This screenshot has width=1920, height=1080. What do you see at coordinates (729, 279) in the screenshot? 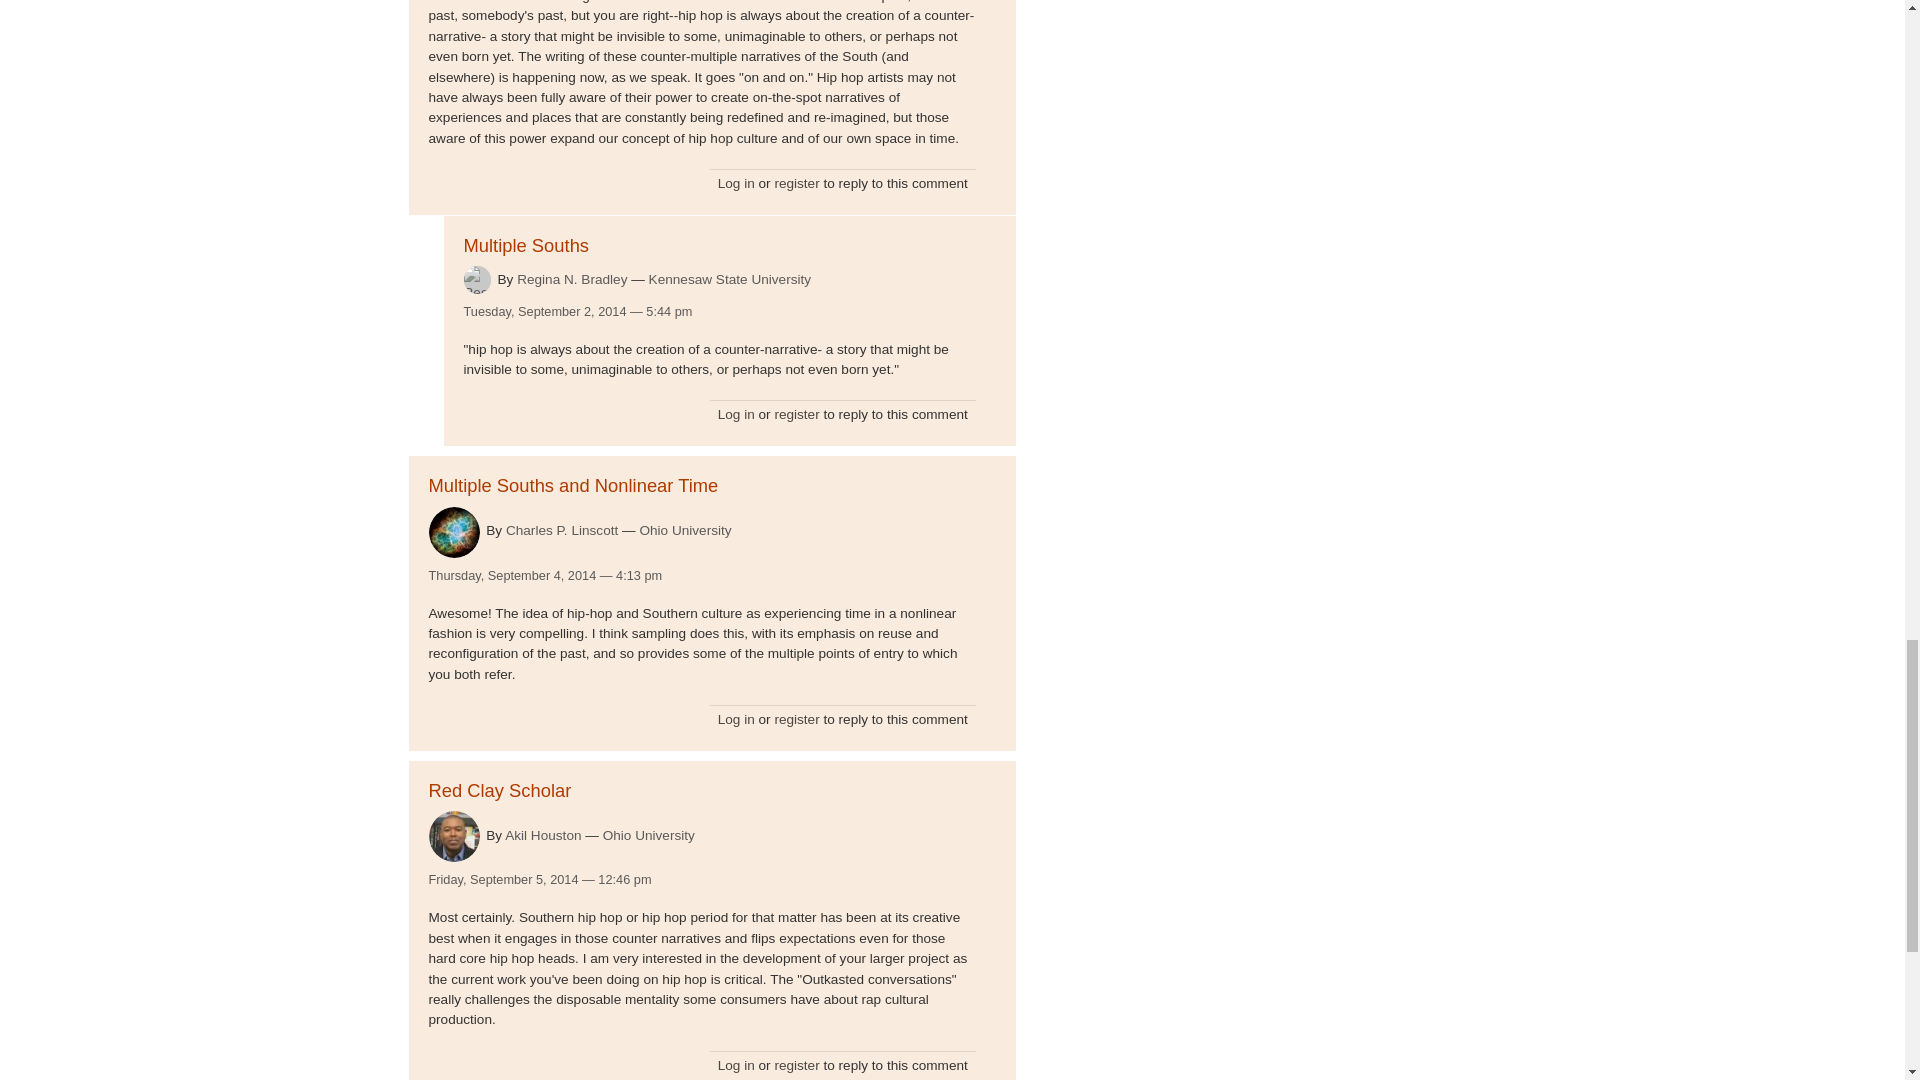
I see `Kennesaw State University` at bounding box center [729, 279].